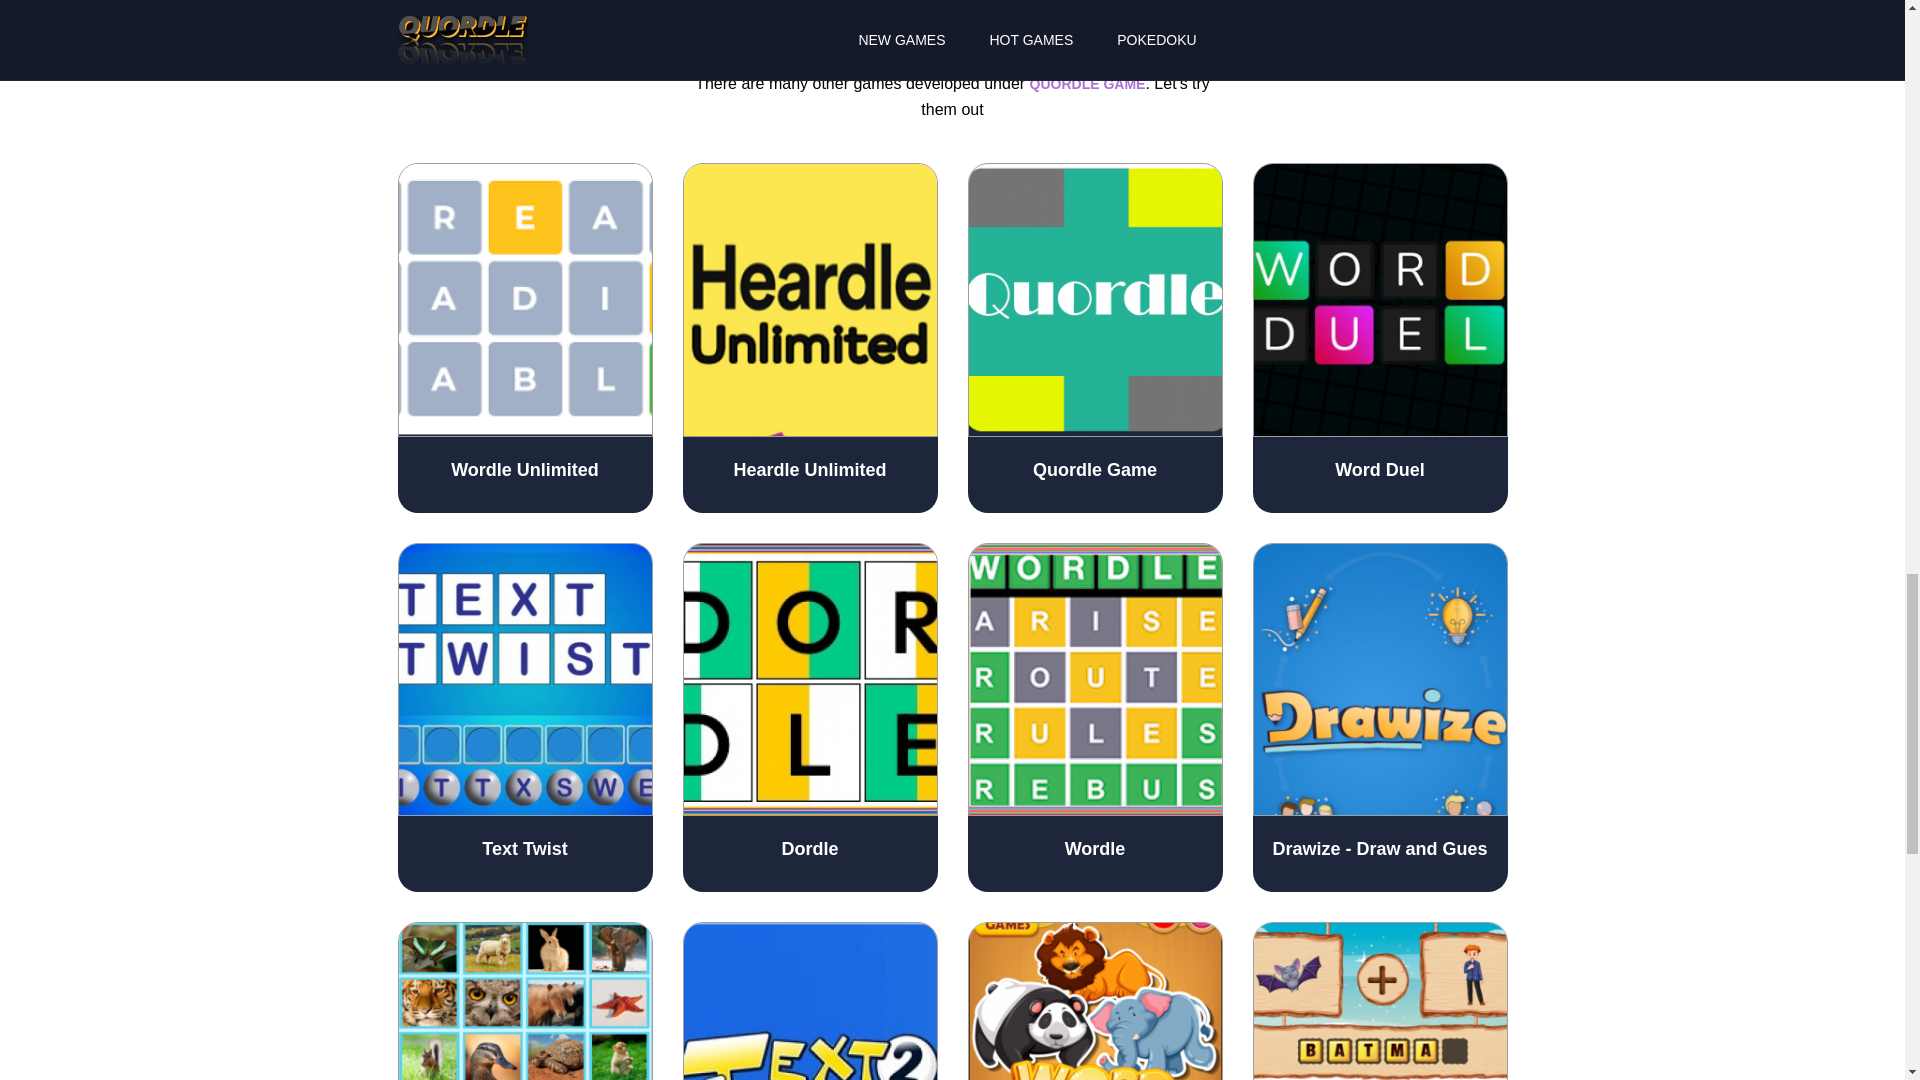 The height and width of the screenshot is (1080, 1920). I want to click on Play Picsword Puzzles 2, so click(1379, 1001).